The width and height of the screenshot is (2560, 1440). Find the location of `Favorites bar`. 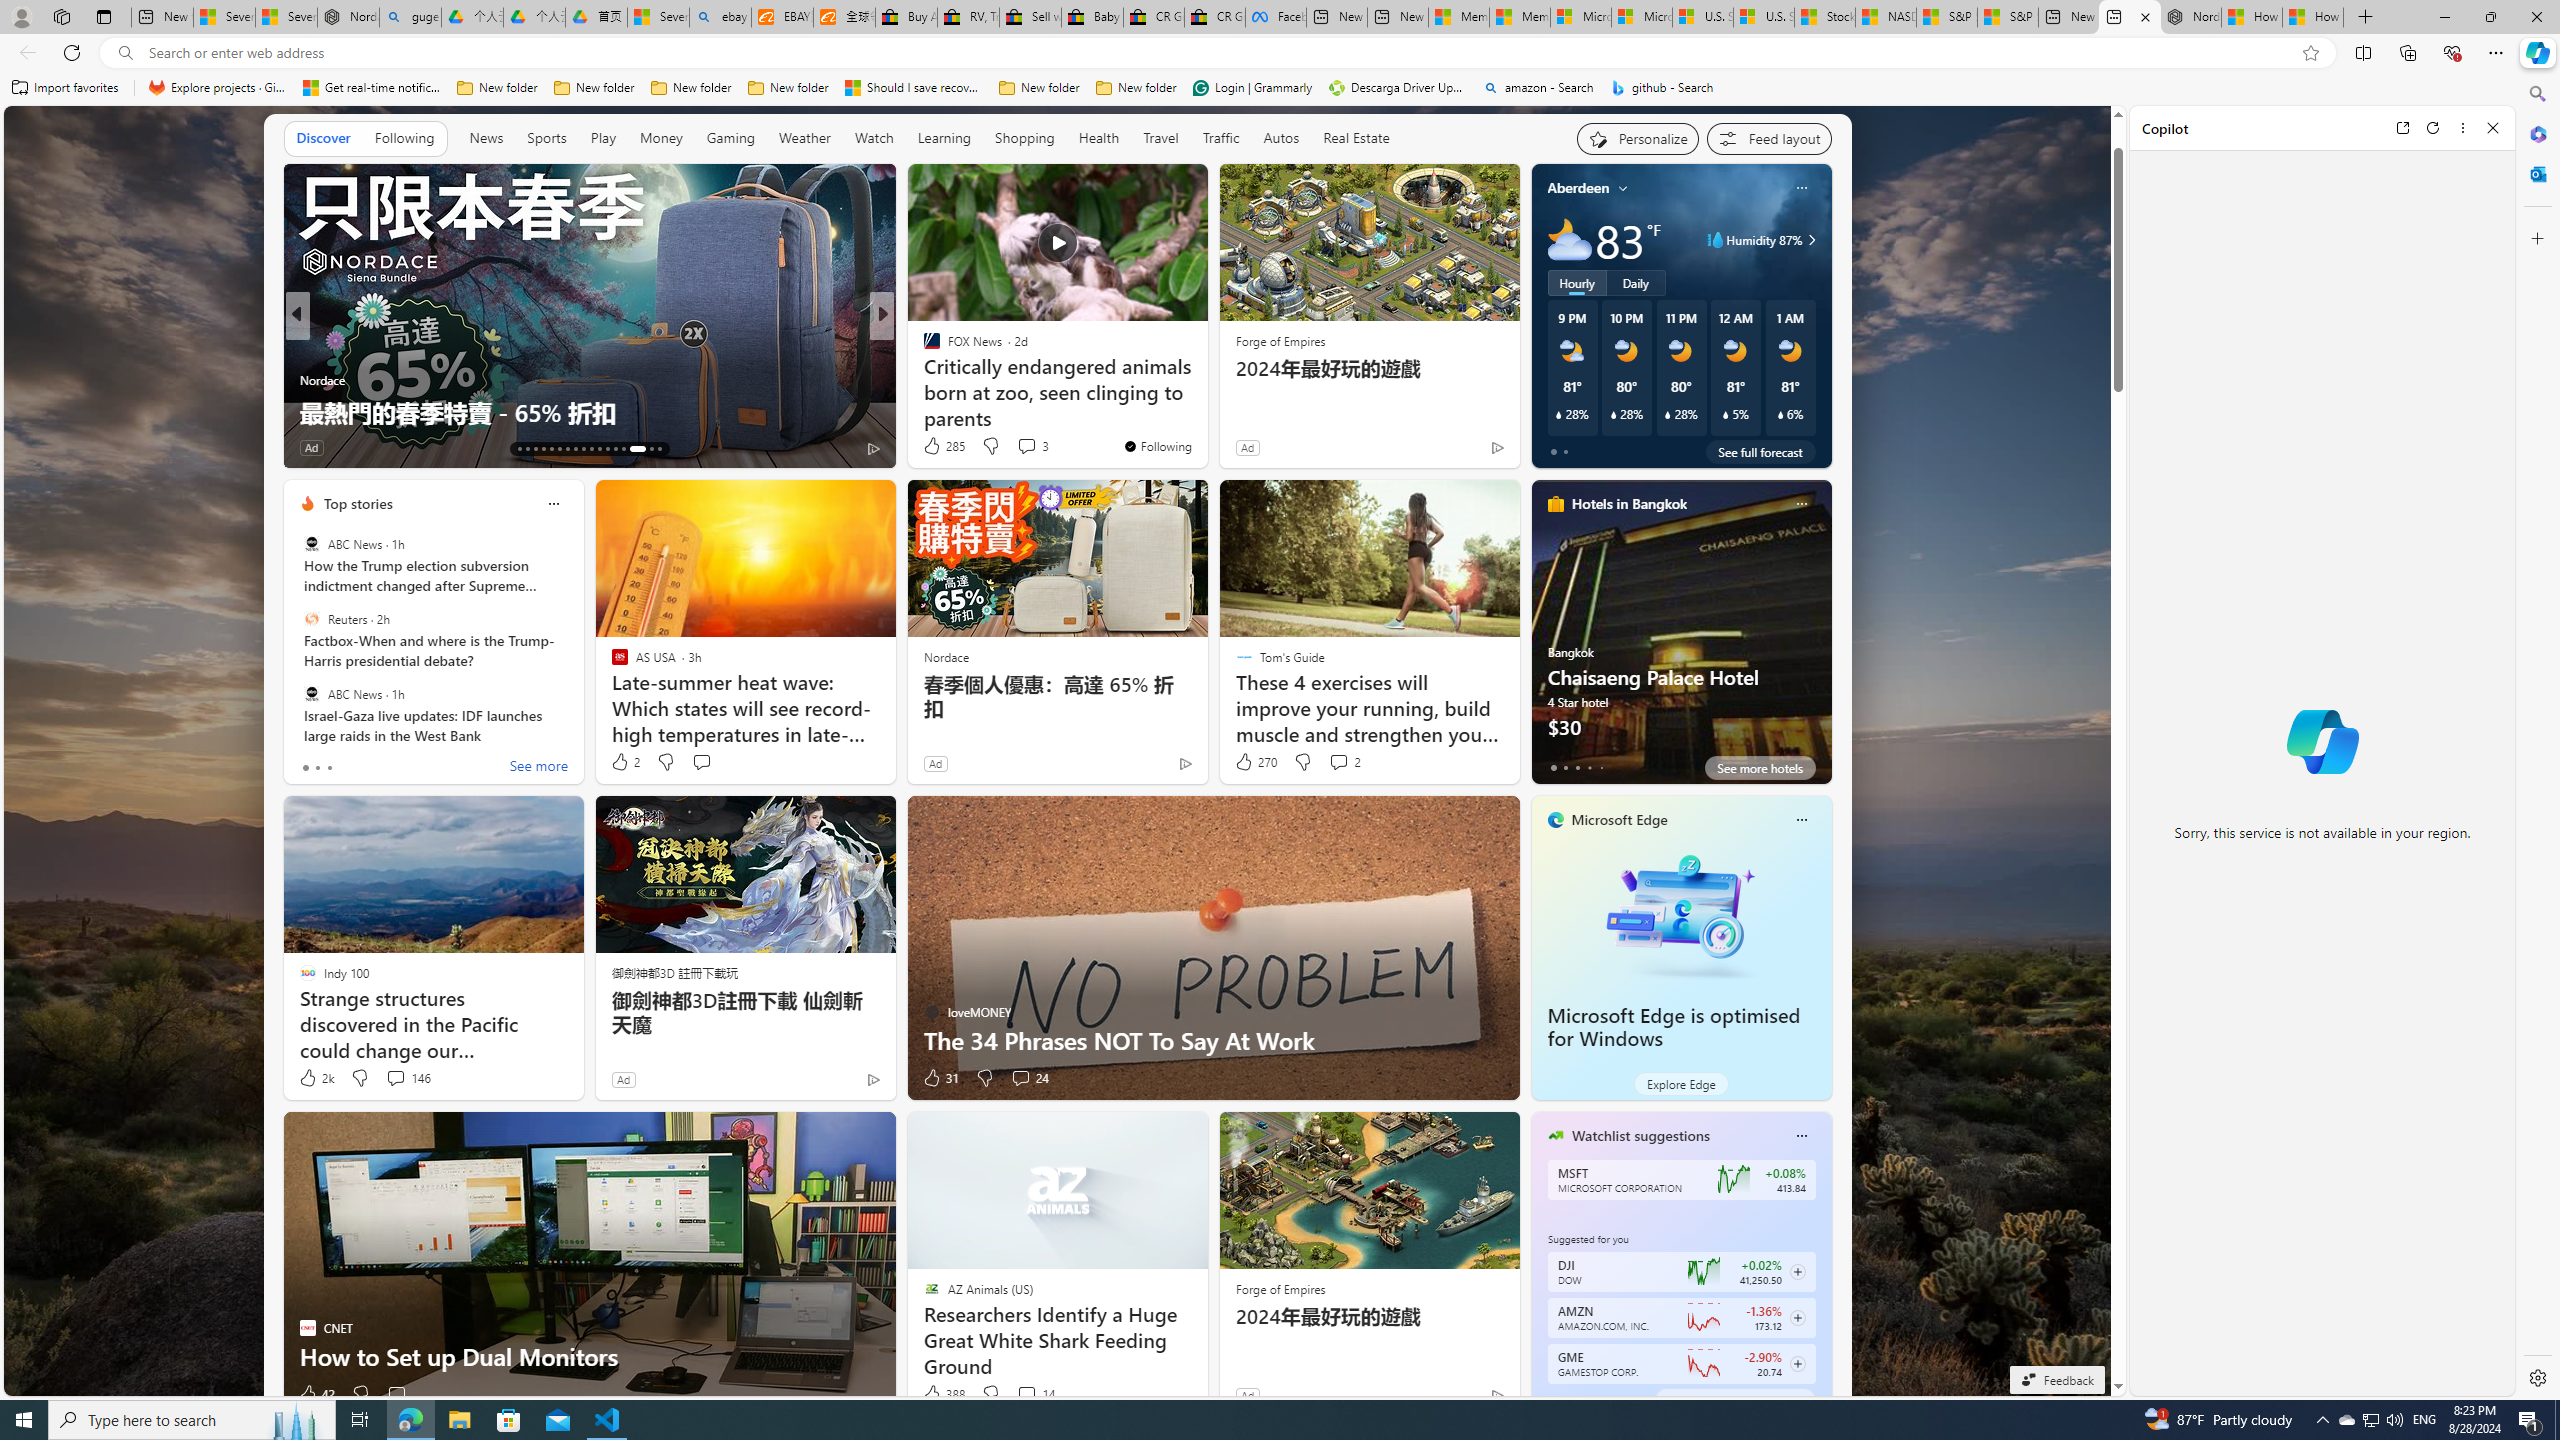

Favorites bar is located at coordinates (1258, 88).